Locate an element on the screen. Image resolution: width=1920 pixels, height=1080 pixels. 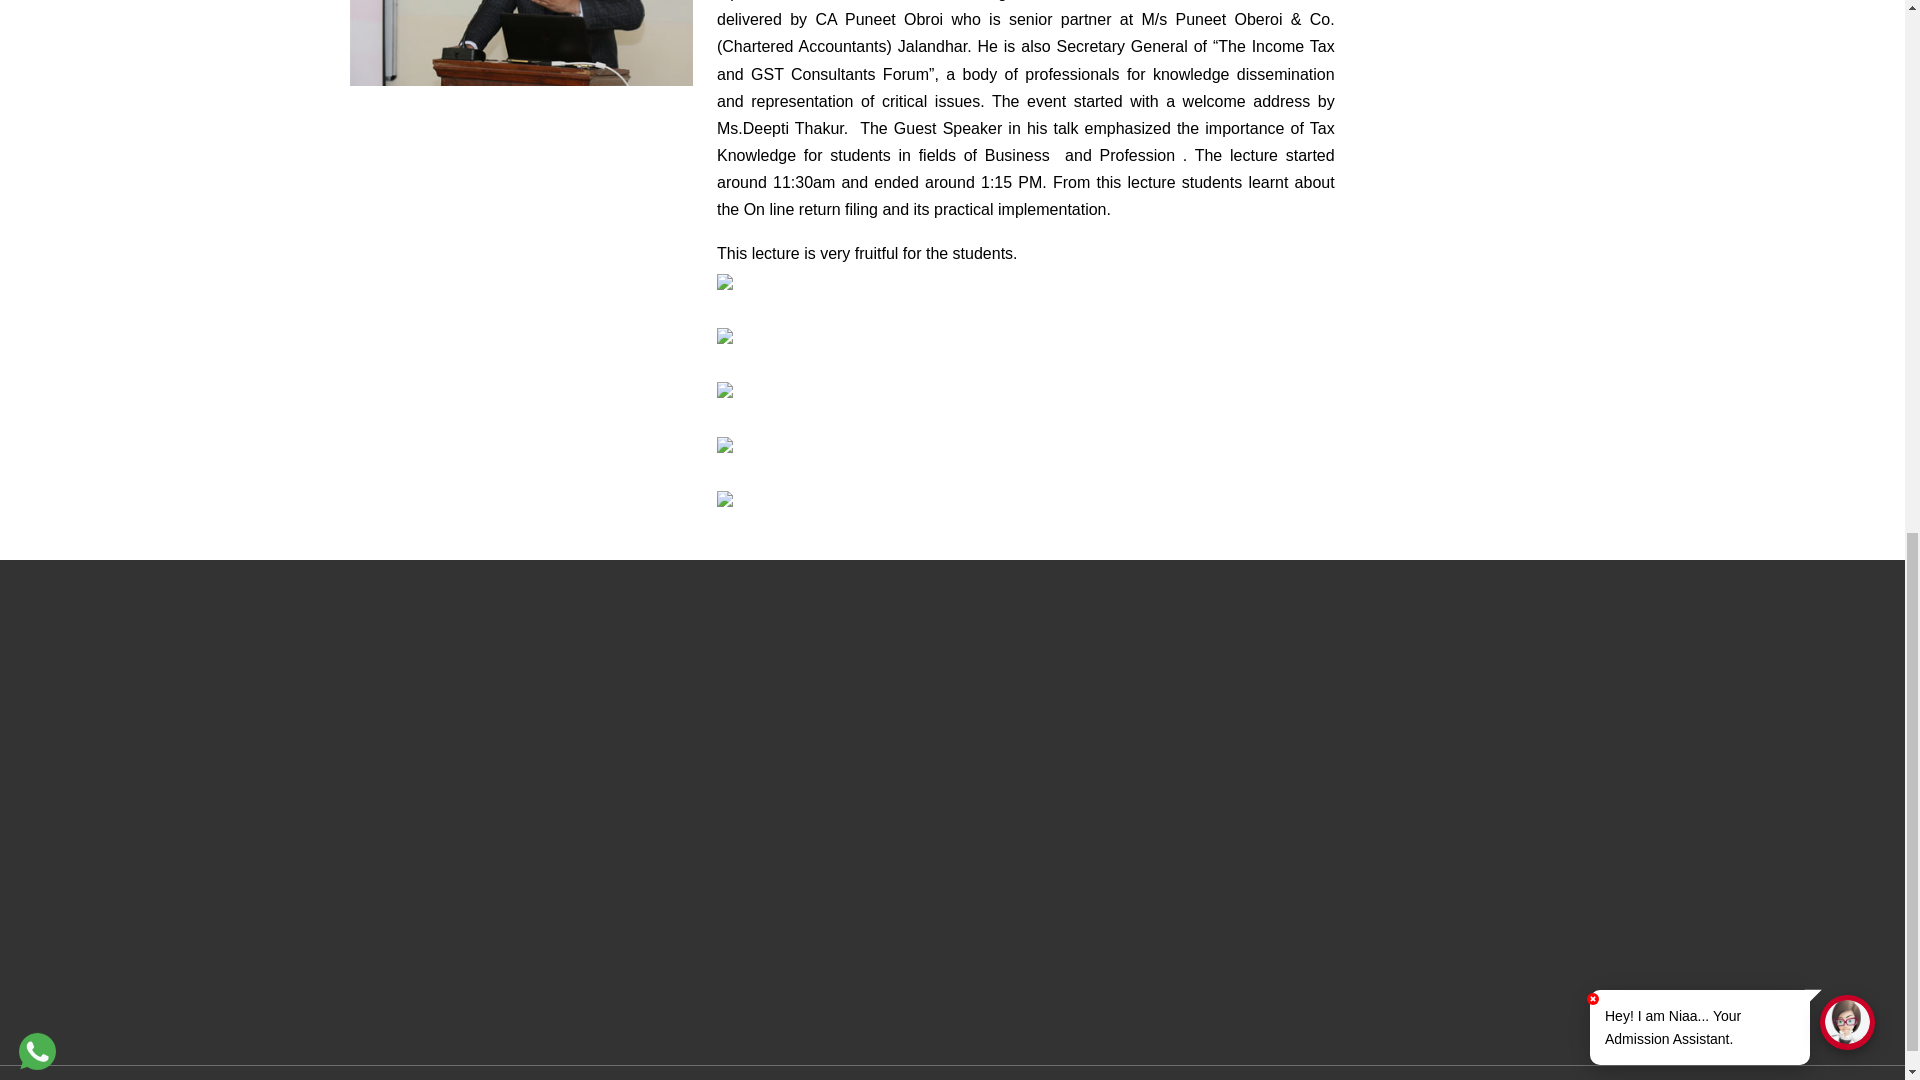
Minimize is located at coordinates (1866, 114).